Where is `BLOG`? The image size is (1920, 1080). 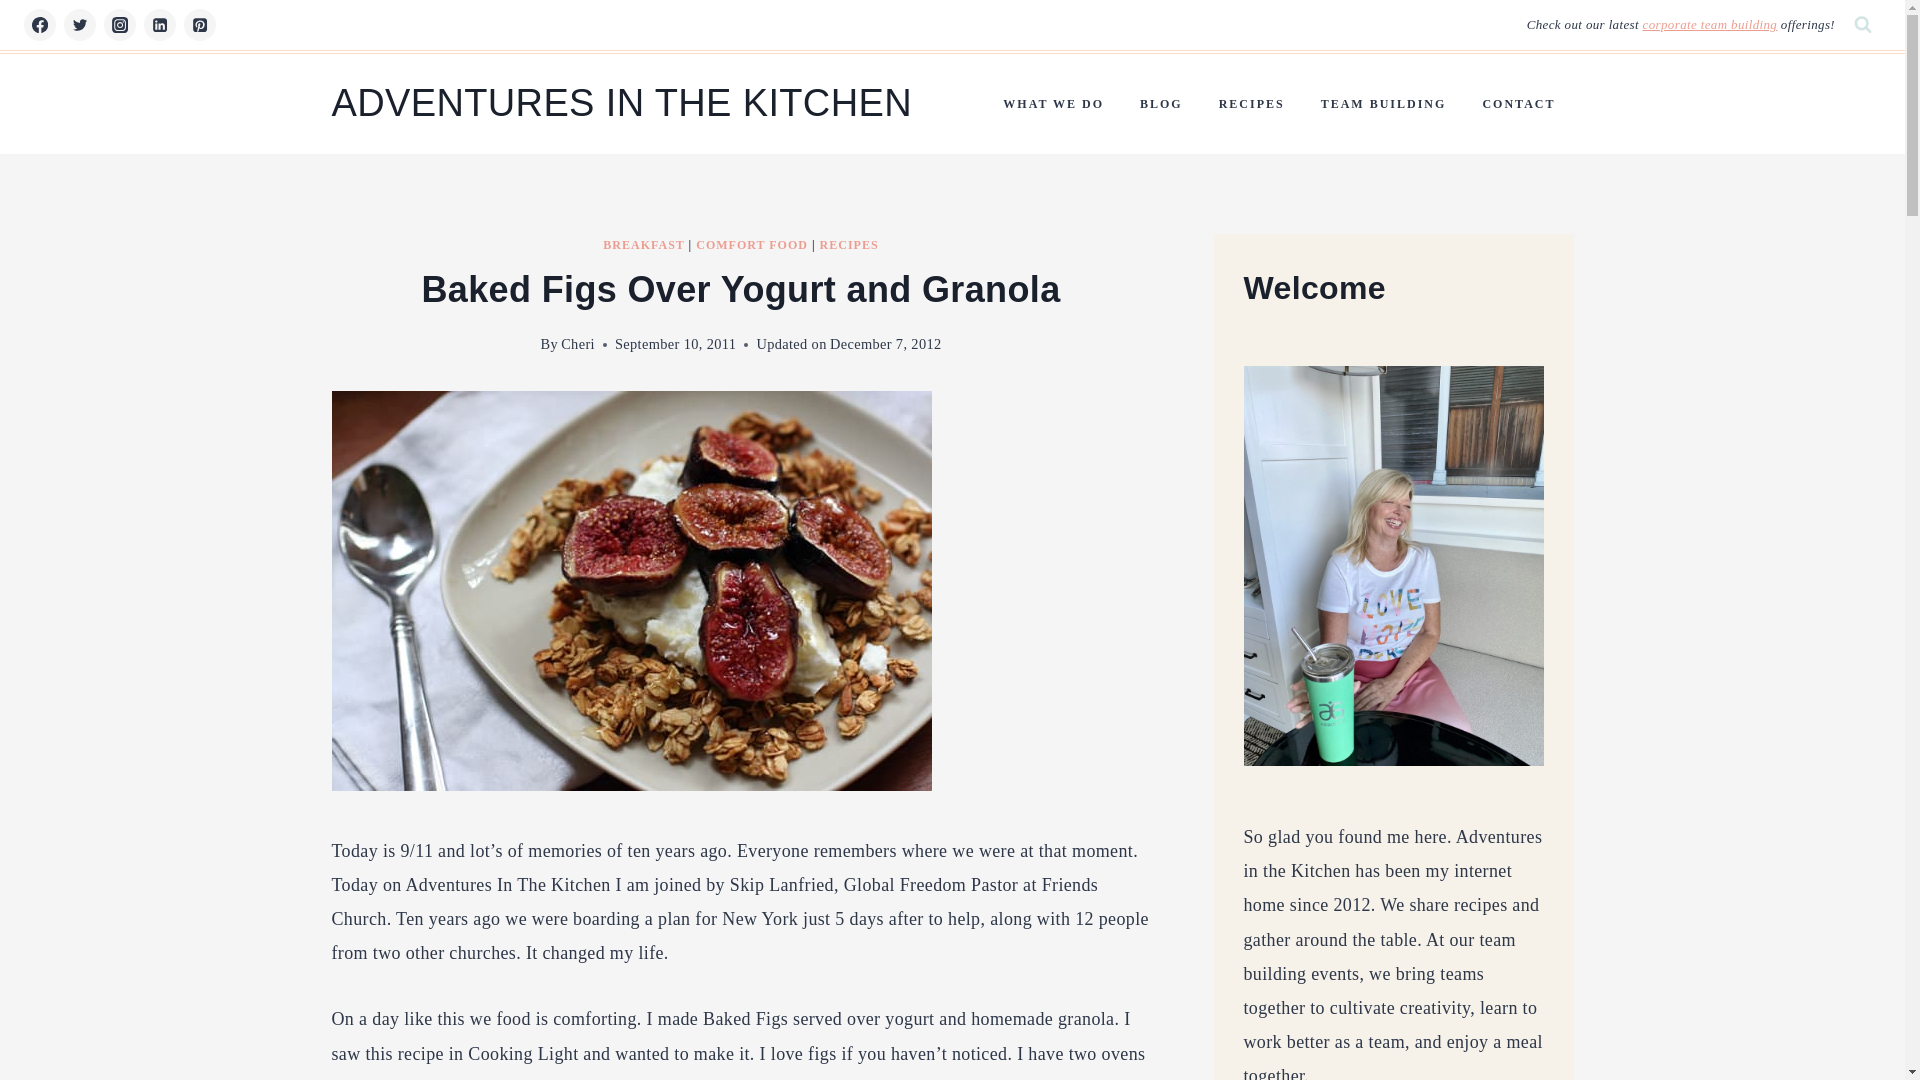
BLOG is located at coordinates (1161, 104).